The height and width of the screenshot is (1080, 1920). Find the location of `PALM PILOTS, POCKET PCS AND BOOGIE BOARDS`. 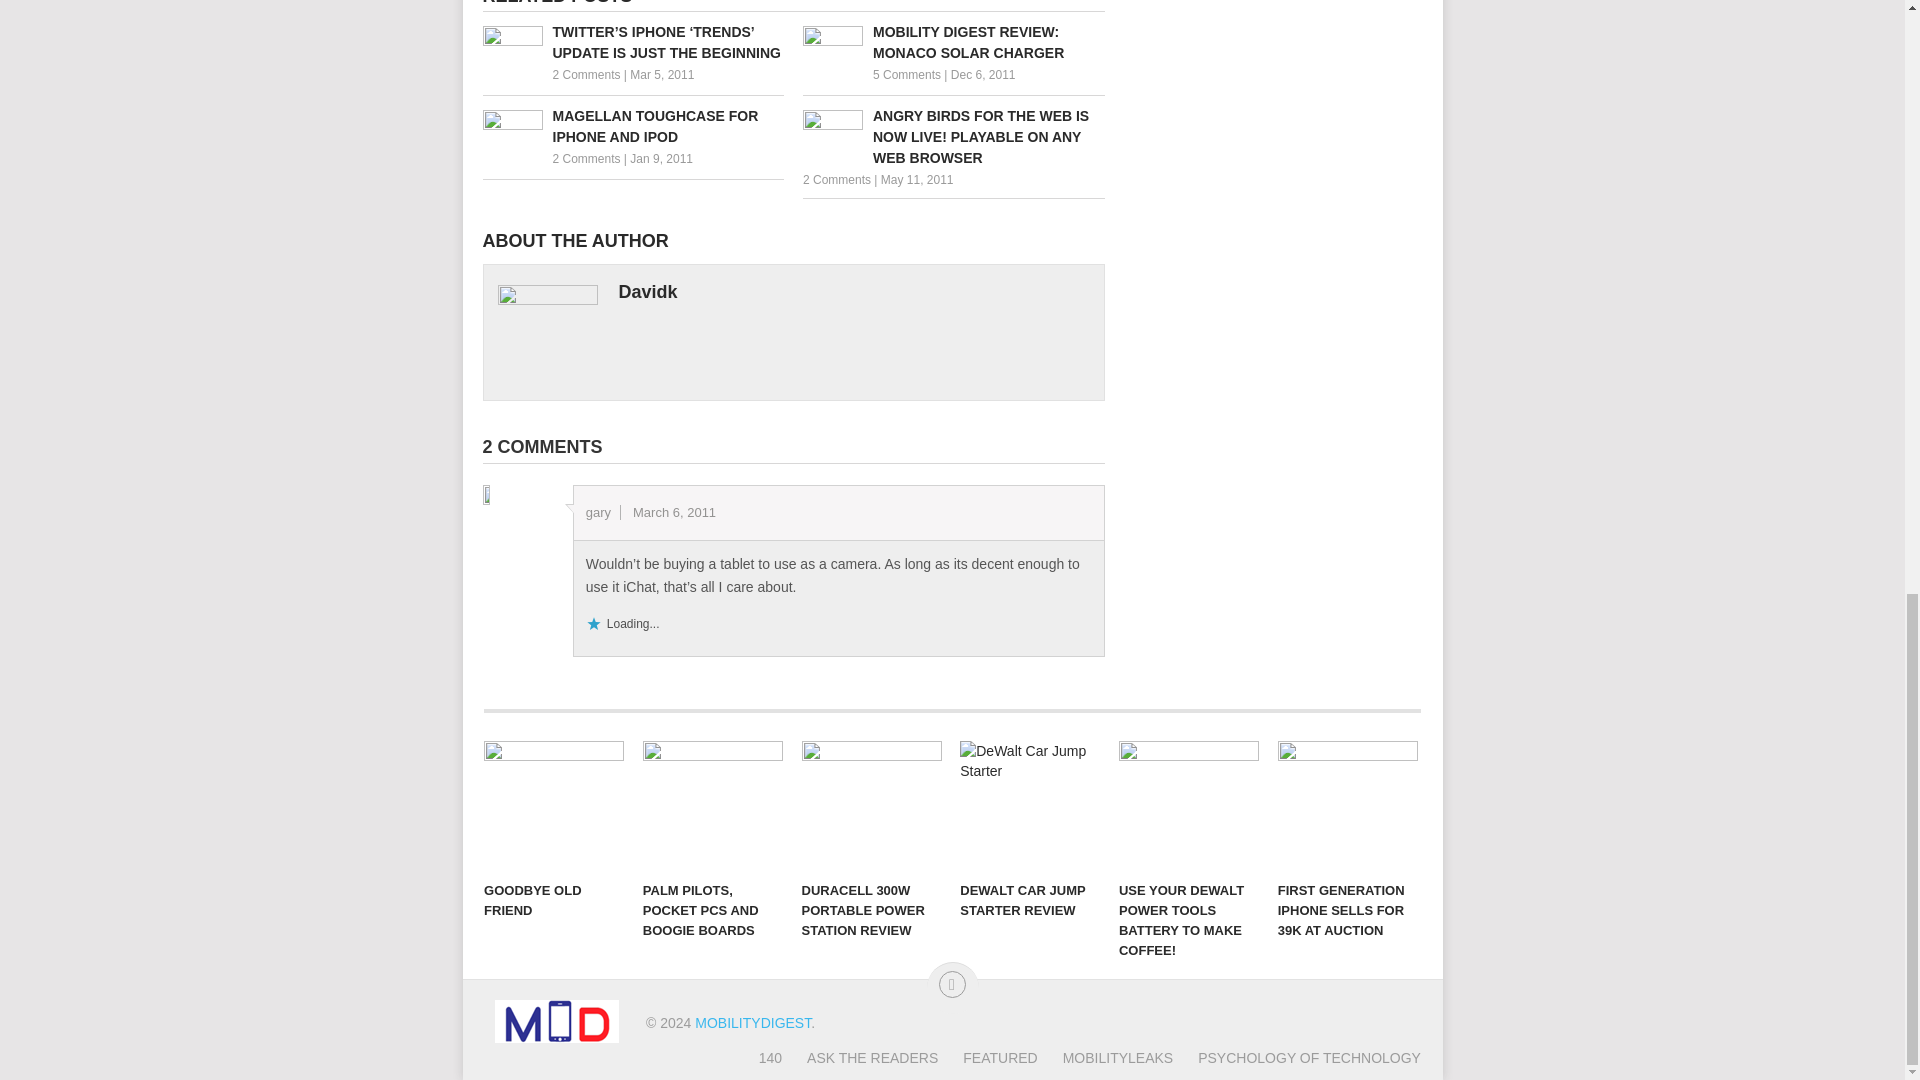

PALM PILOTS, POCKET PCS AND BOOGIE BOARDS is located at coordinates (713, 805).